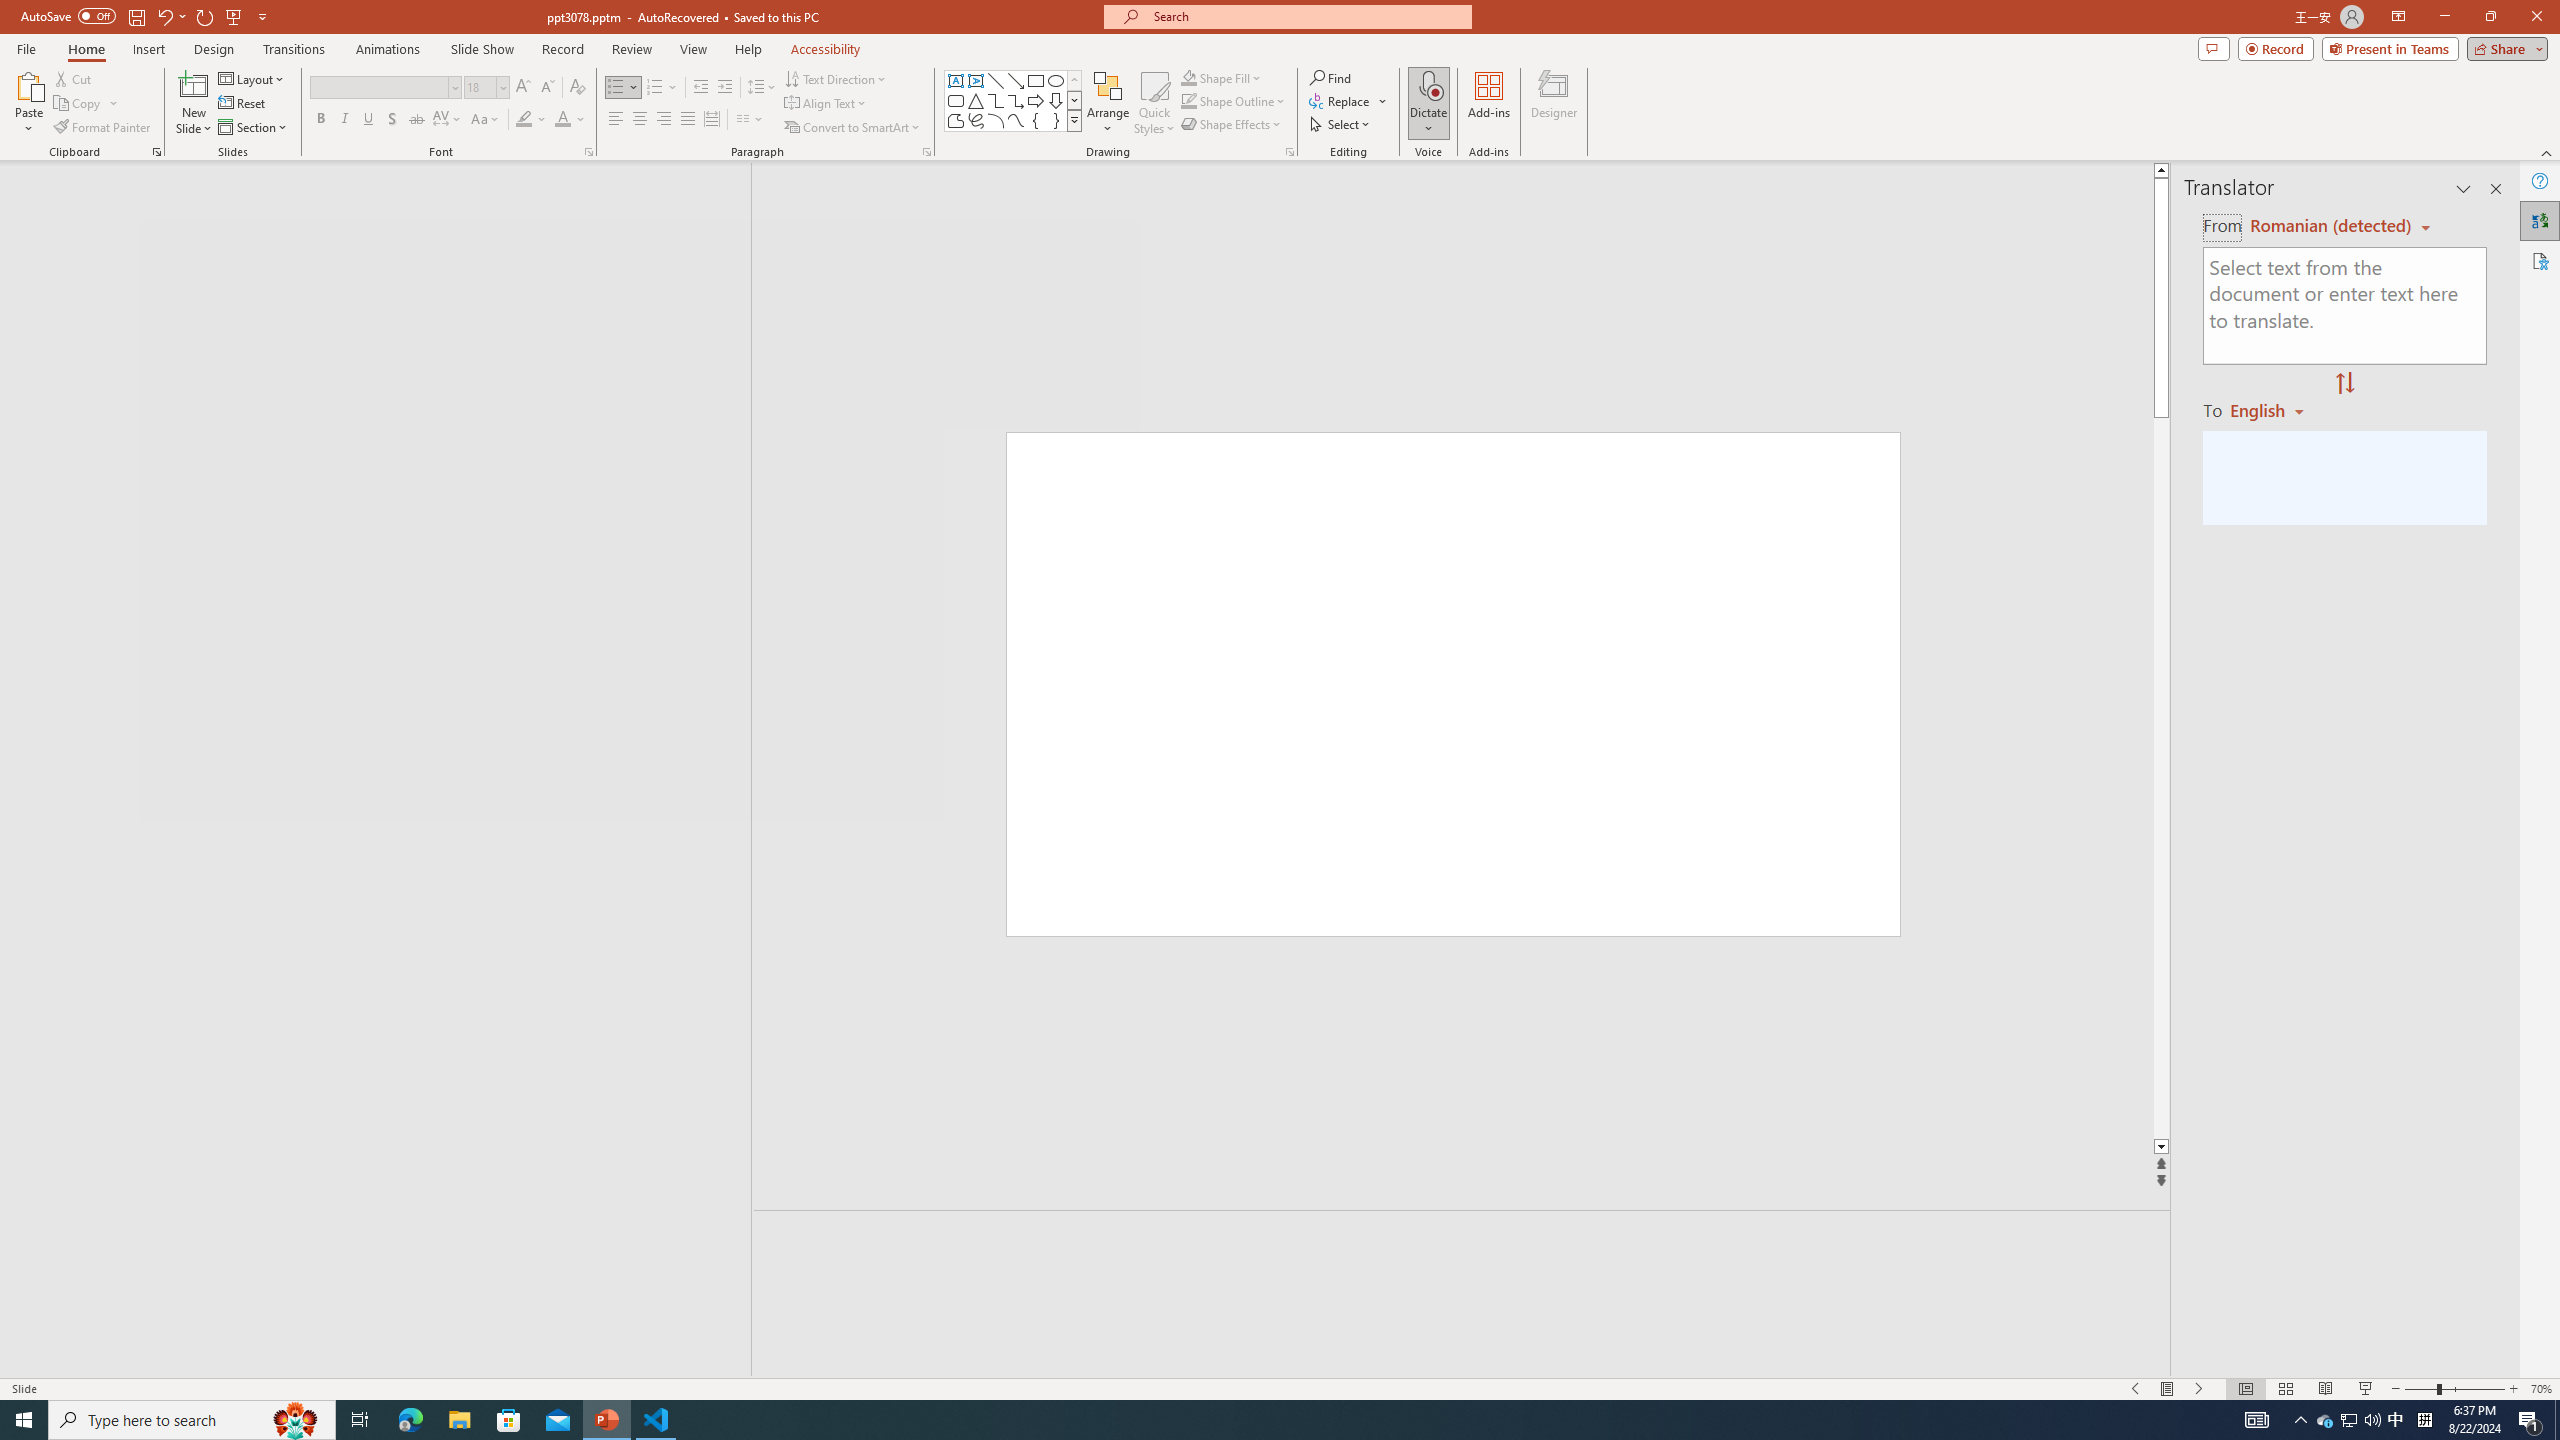 The image size is (2560, 1440). Describe the element at coordinates (1290, 152) in the screenshot. I see `Format Object...` at that location.